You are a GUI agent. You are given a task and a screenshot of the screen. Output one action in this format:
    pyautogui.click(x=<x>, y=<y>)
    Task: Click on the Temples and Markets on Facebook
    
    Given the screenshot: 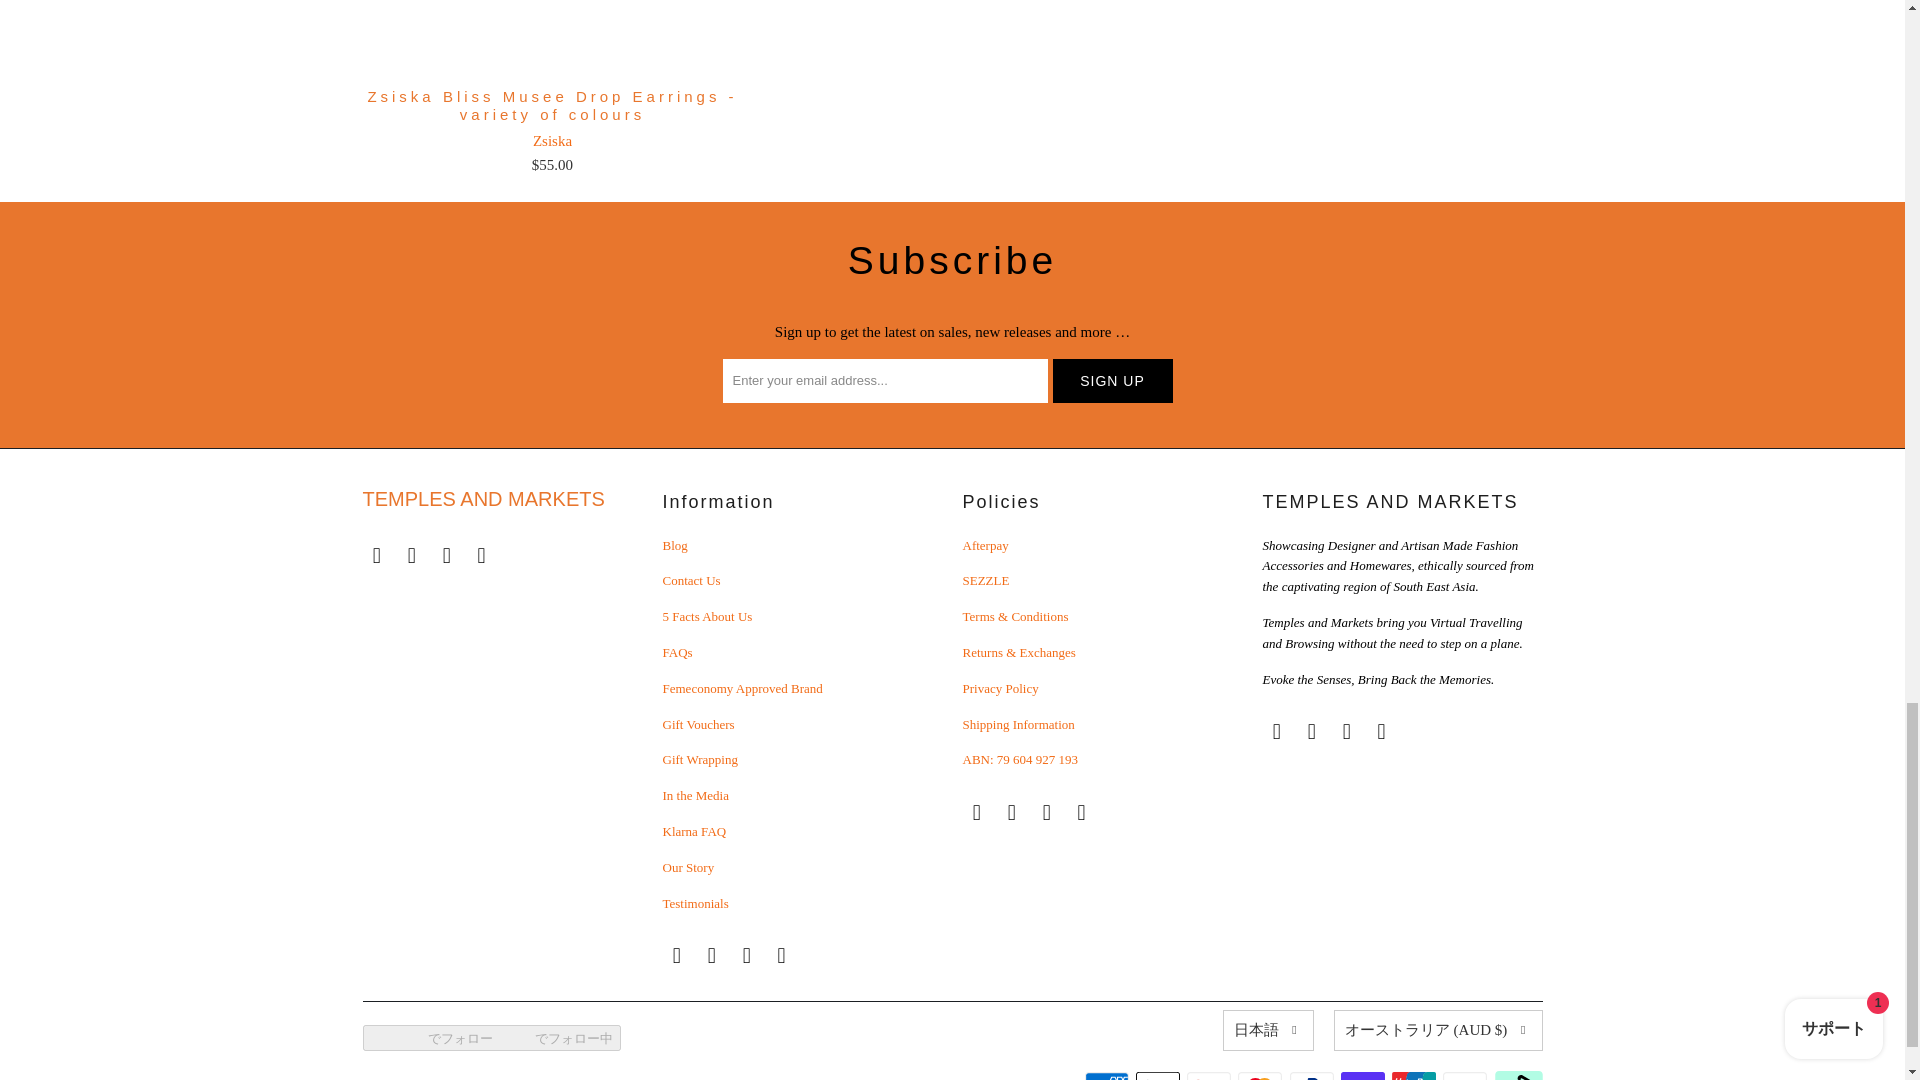 What is the action you would take?
    pyautogui.click(x=412, y=556)
    